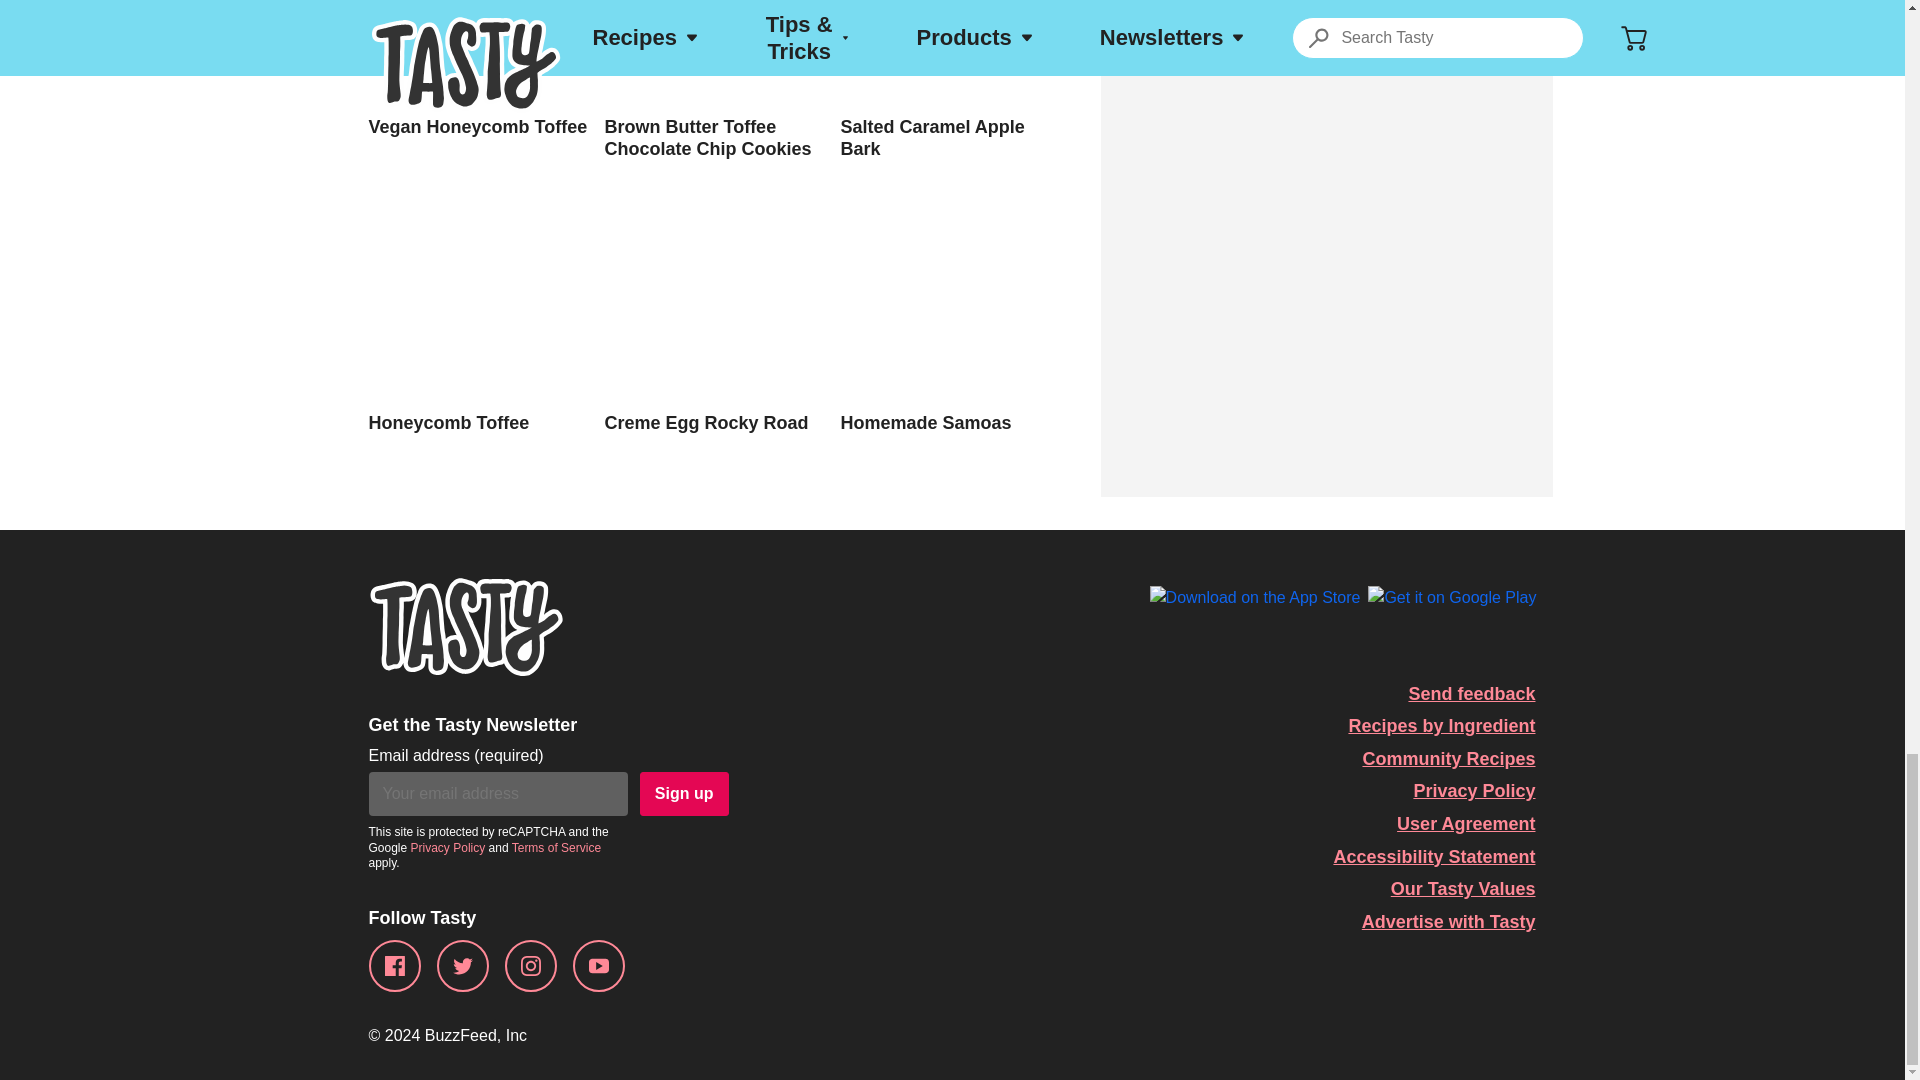 This screenshot has width=1920, height=1080. Describe the element at coordinates (950, 80) in the screenshot. I see `Salted Caramel Apple Bark` at that location.